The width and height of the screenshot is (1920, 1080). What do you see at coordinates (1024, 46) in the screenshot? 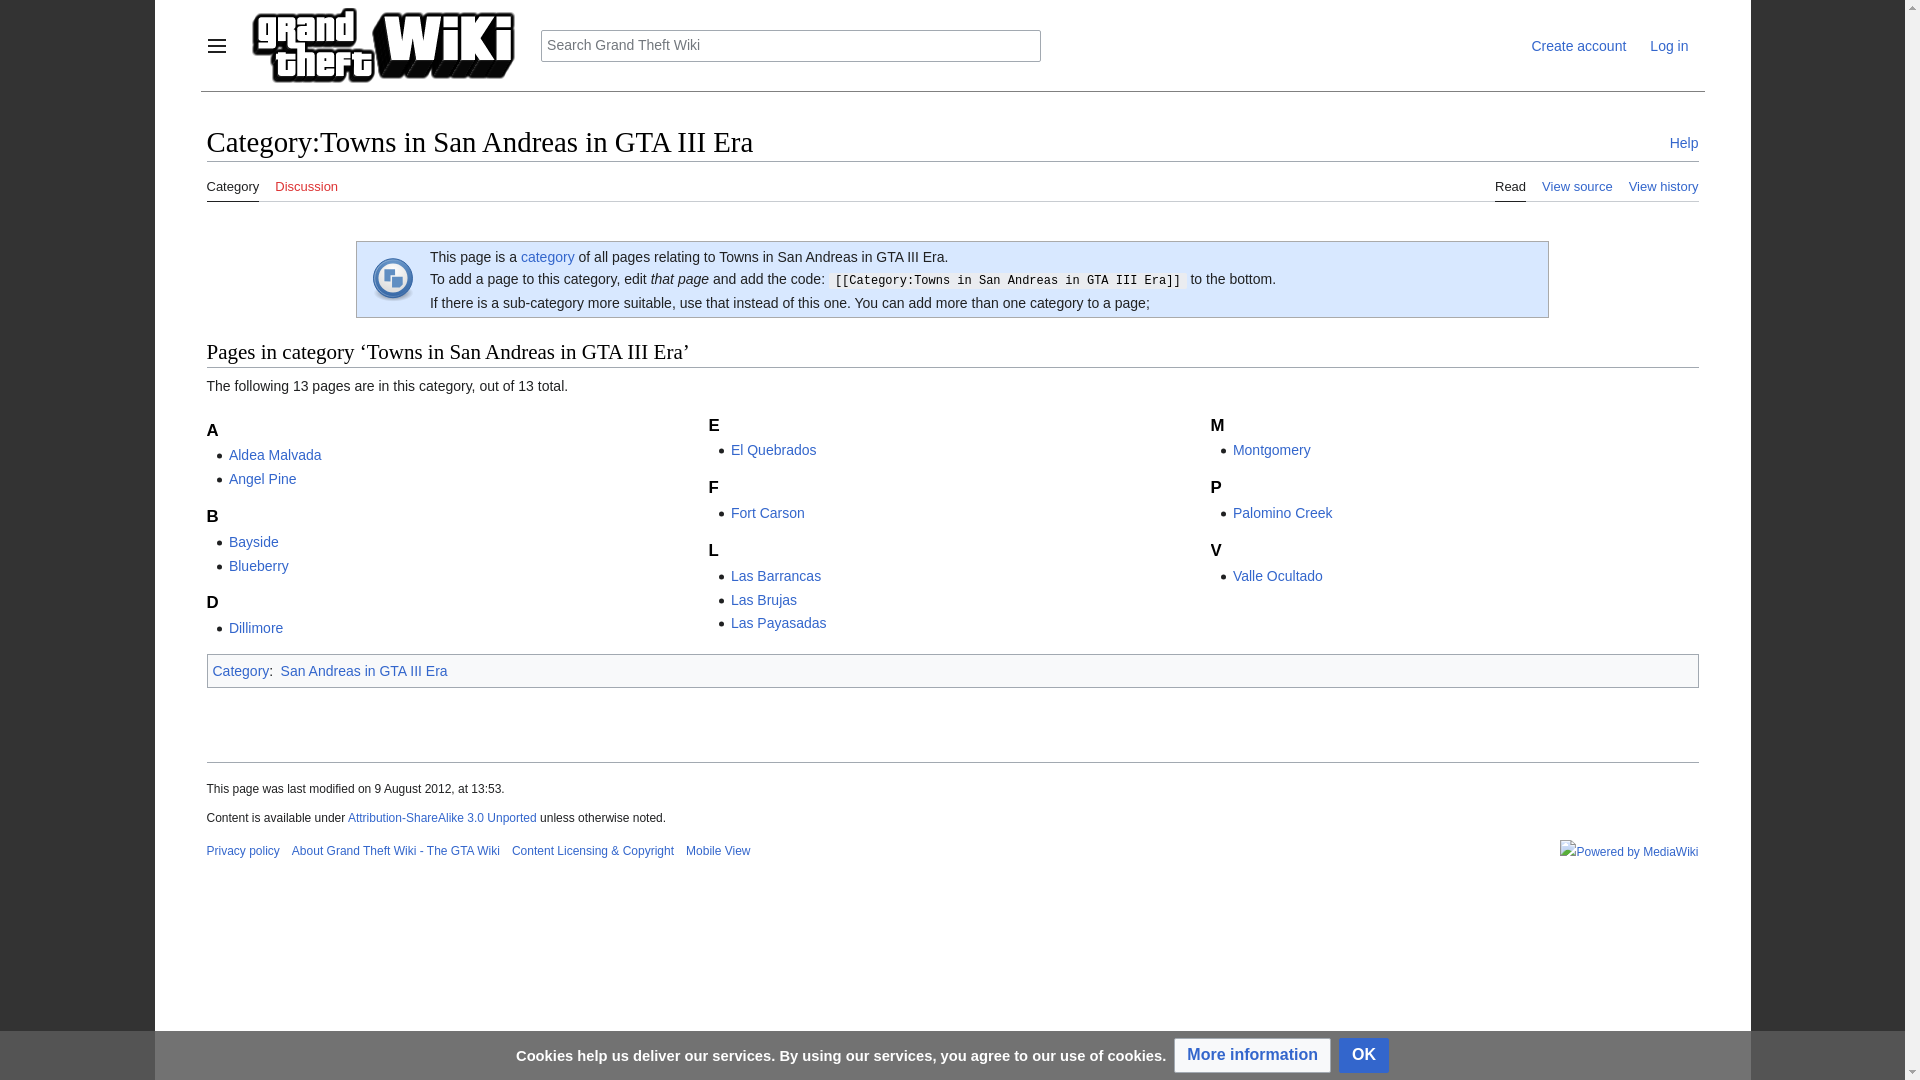
I see `Go` at bounding box center [1024, 46].